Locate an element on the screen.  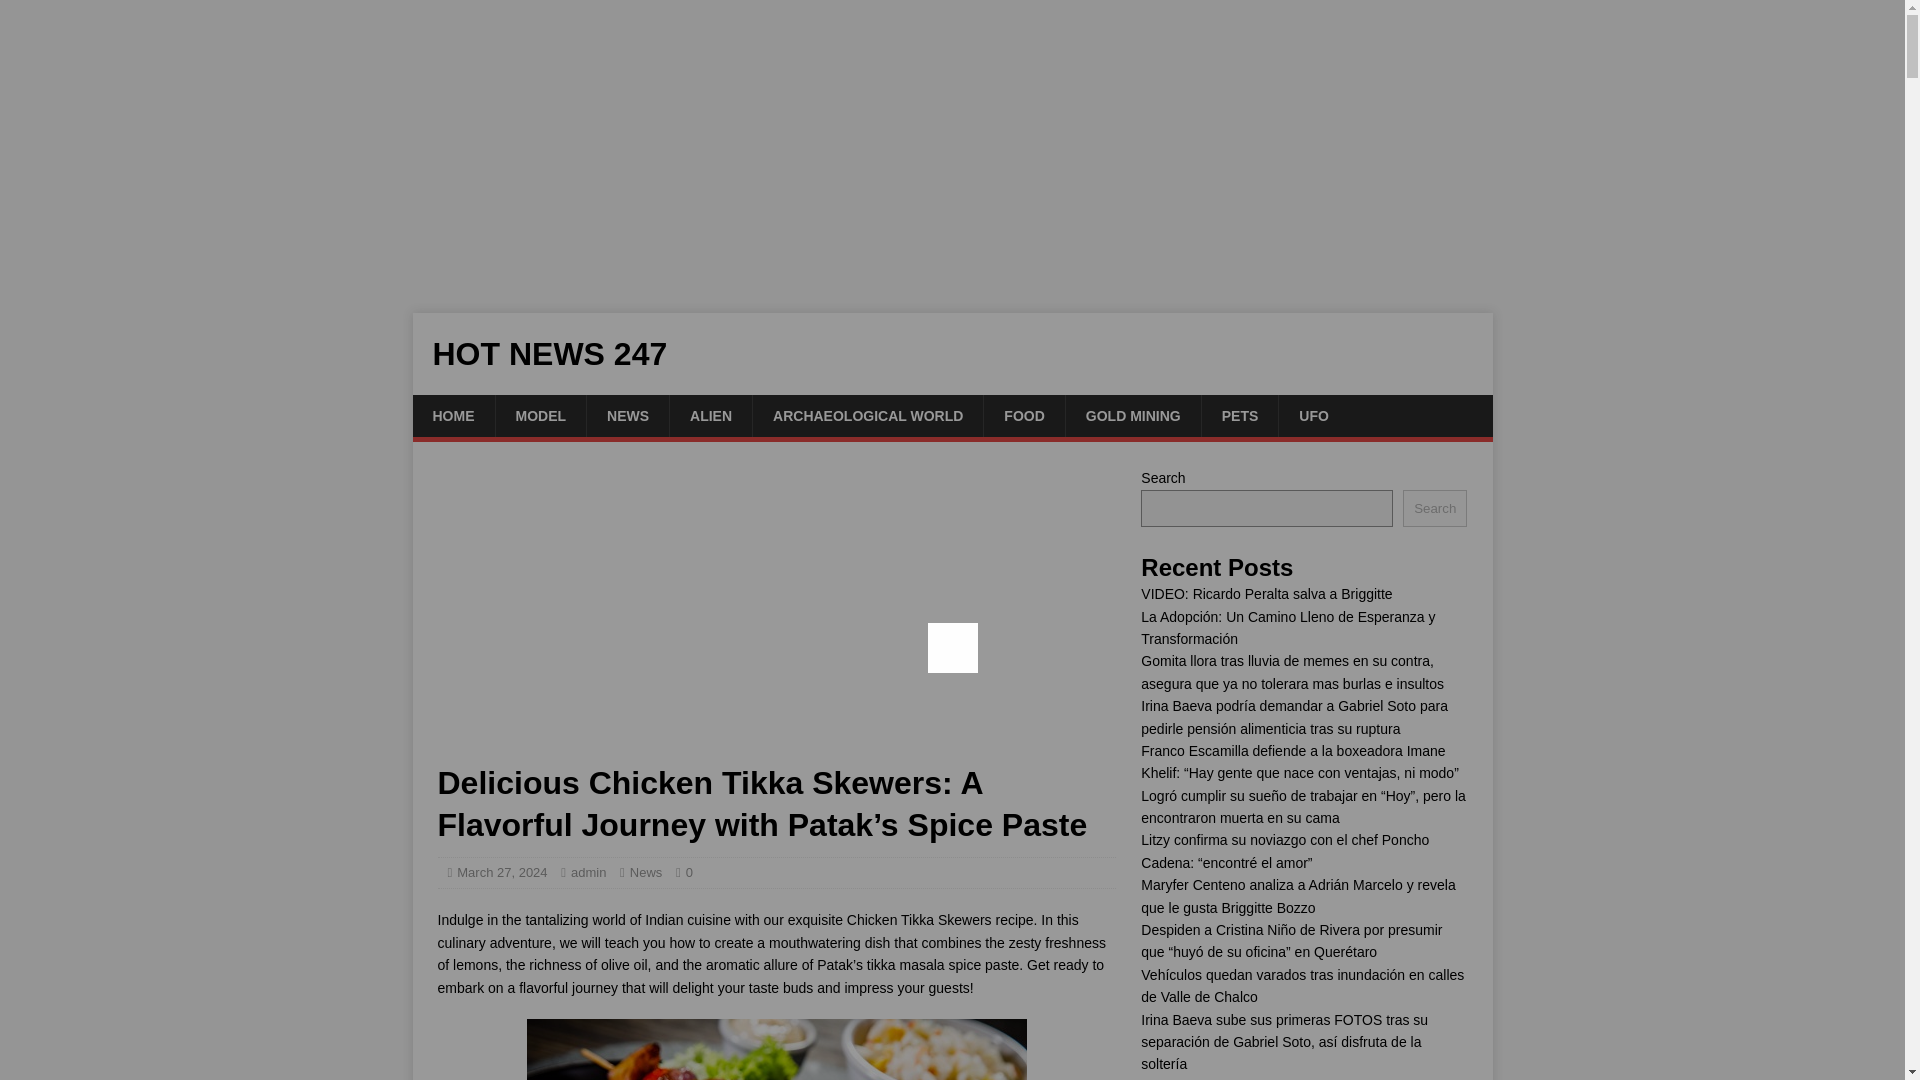
HOME is located at coordinates (452, 416).